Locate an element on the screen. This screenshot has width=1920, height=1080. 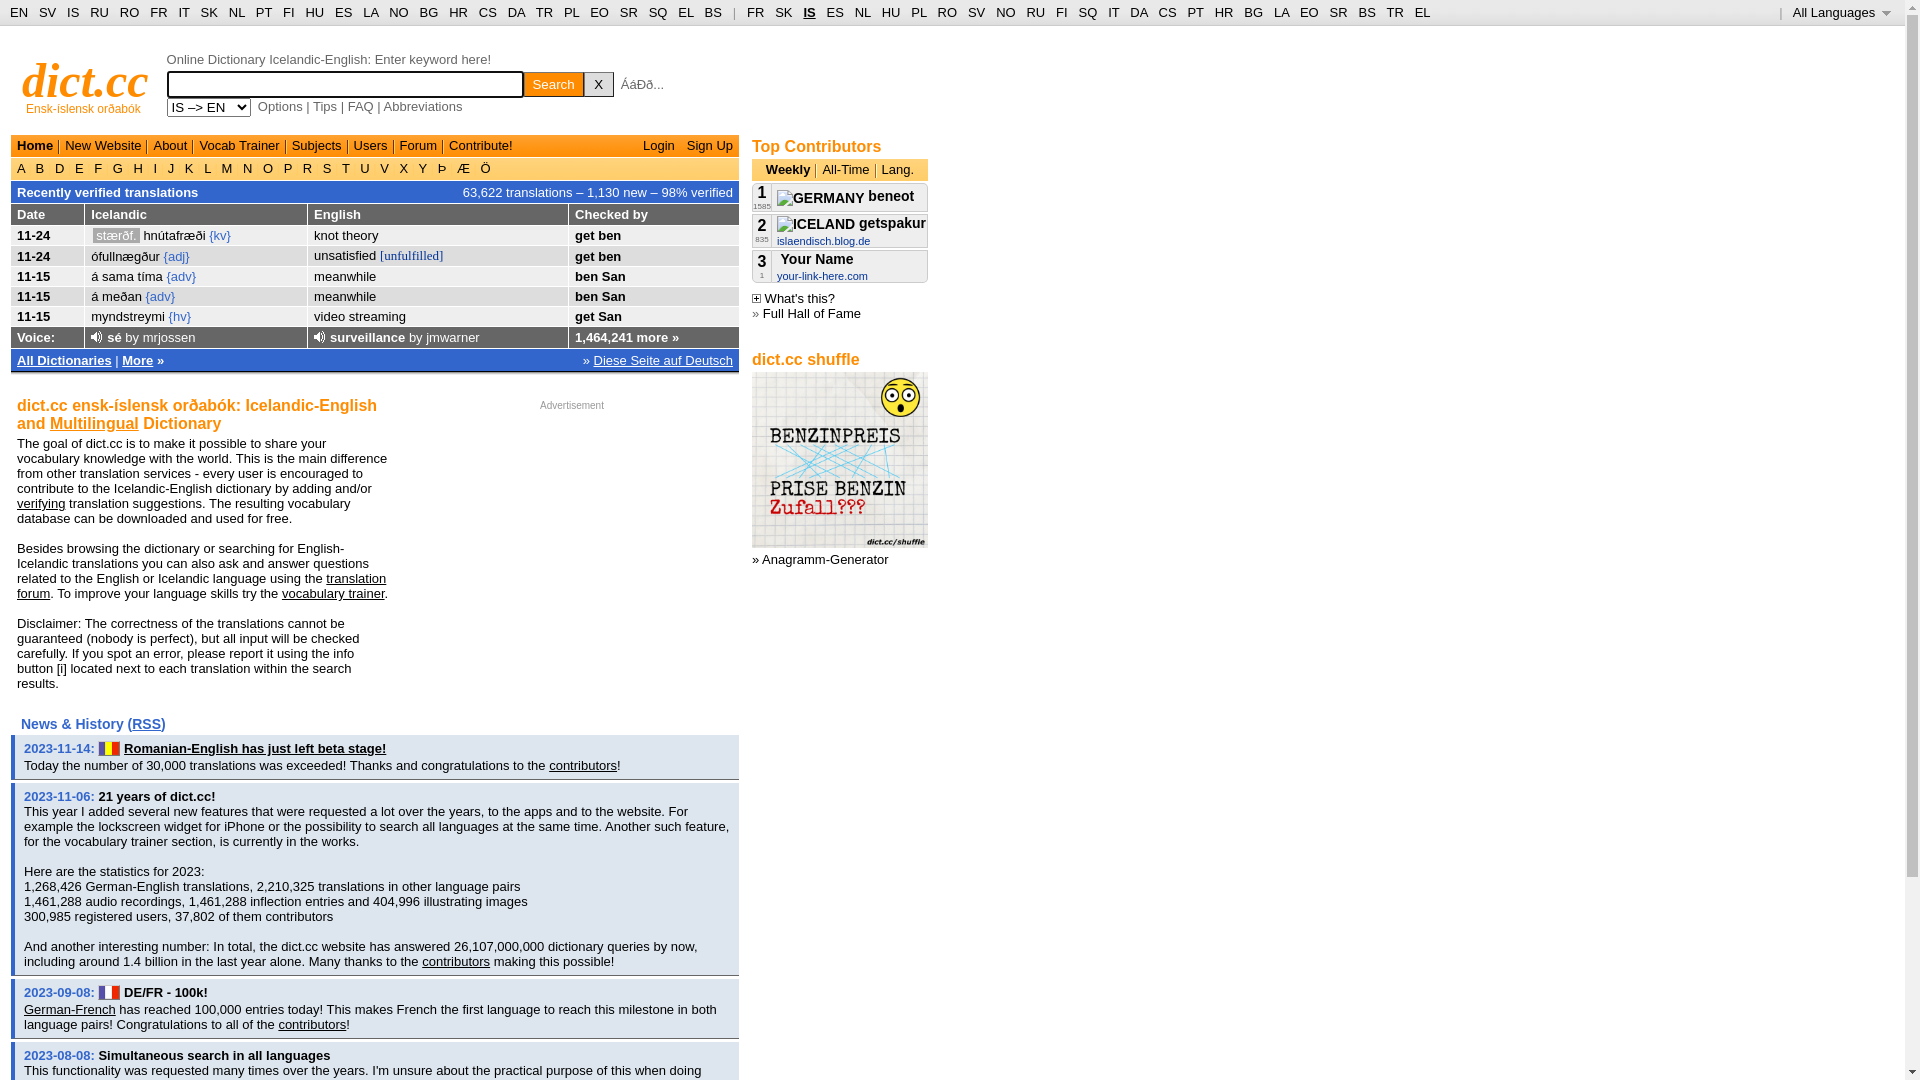
PL is located at coordinates (572, 12).